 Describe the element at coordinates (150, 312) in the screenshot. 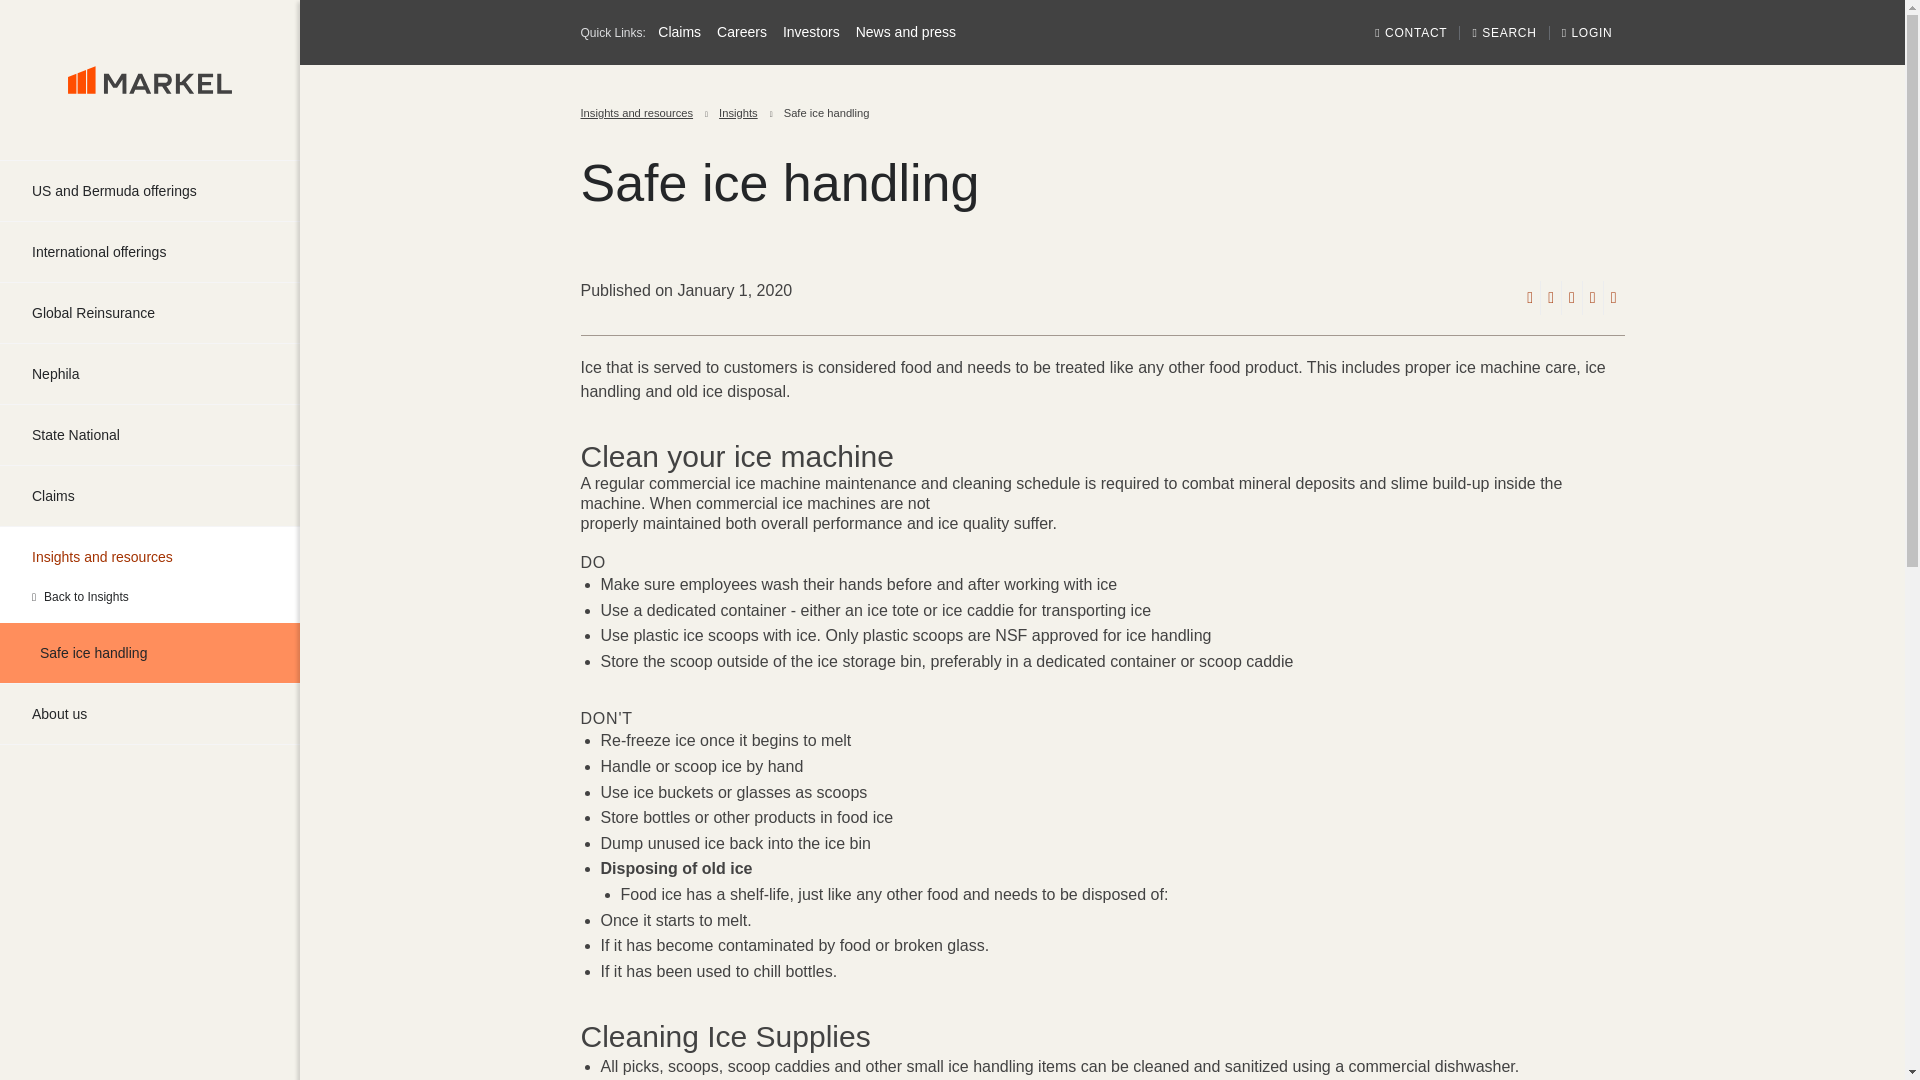

I see `Global Reinsurance` at that location.